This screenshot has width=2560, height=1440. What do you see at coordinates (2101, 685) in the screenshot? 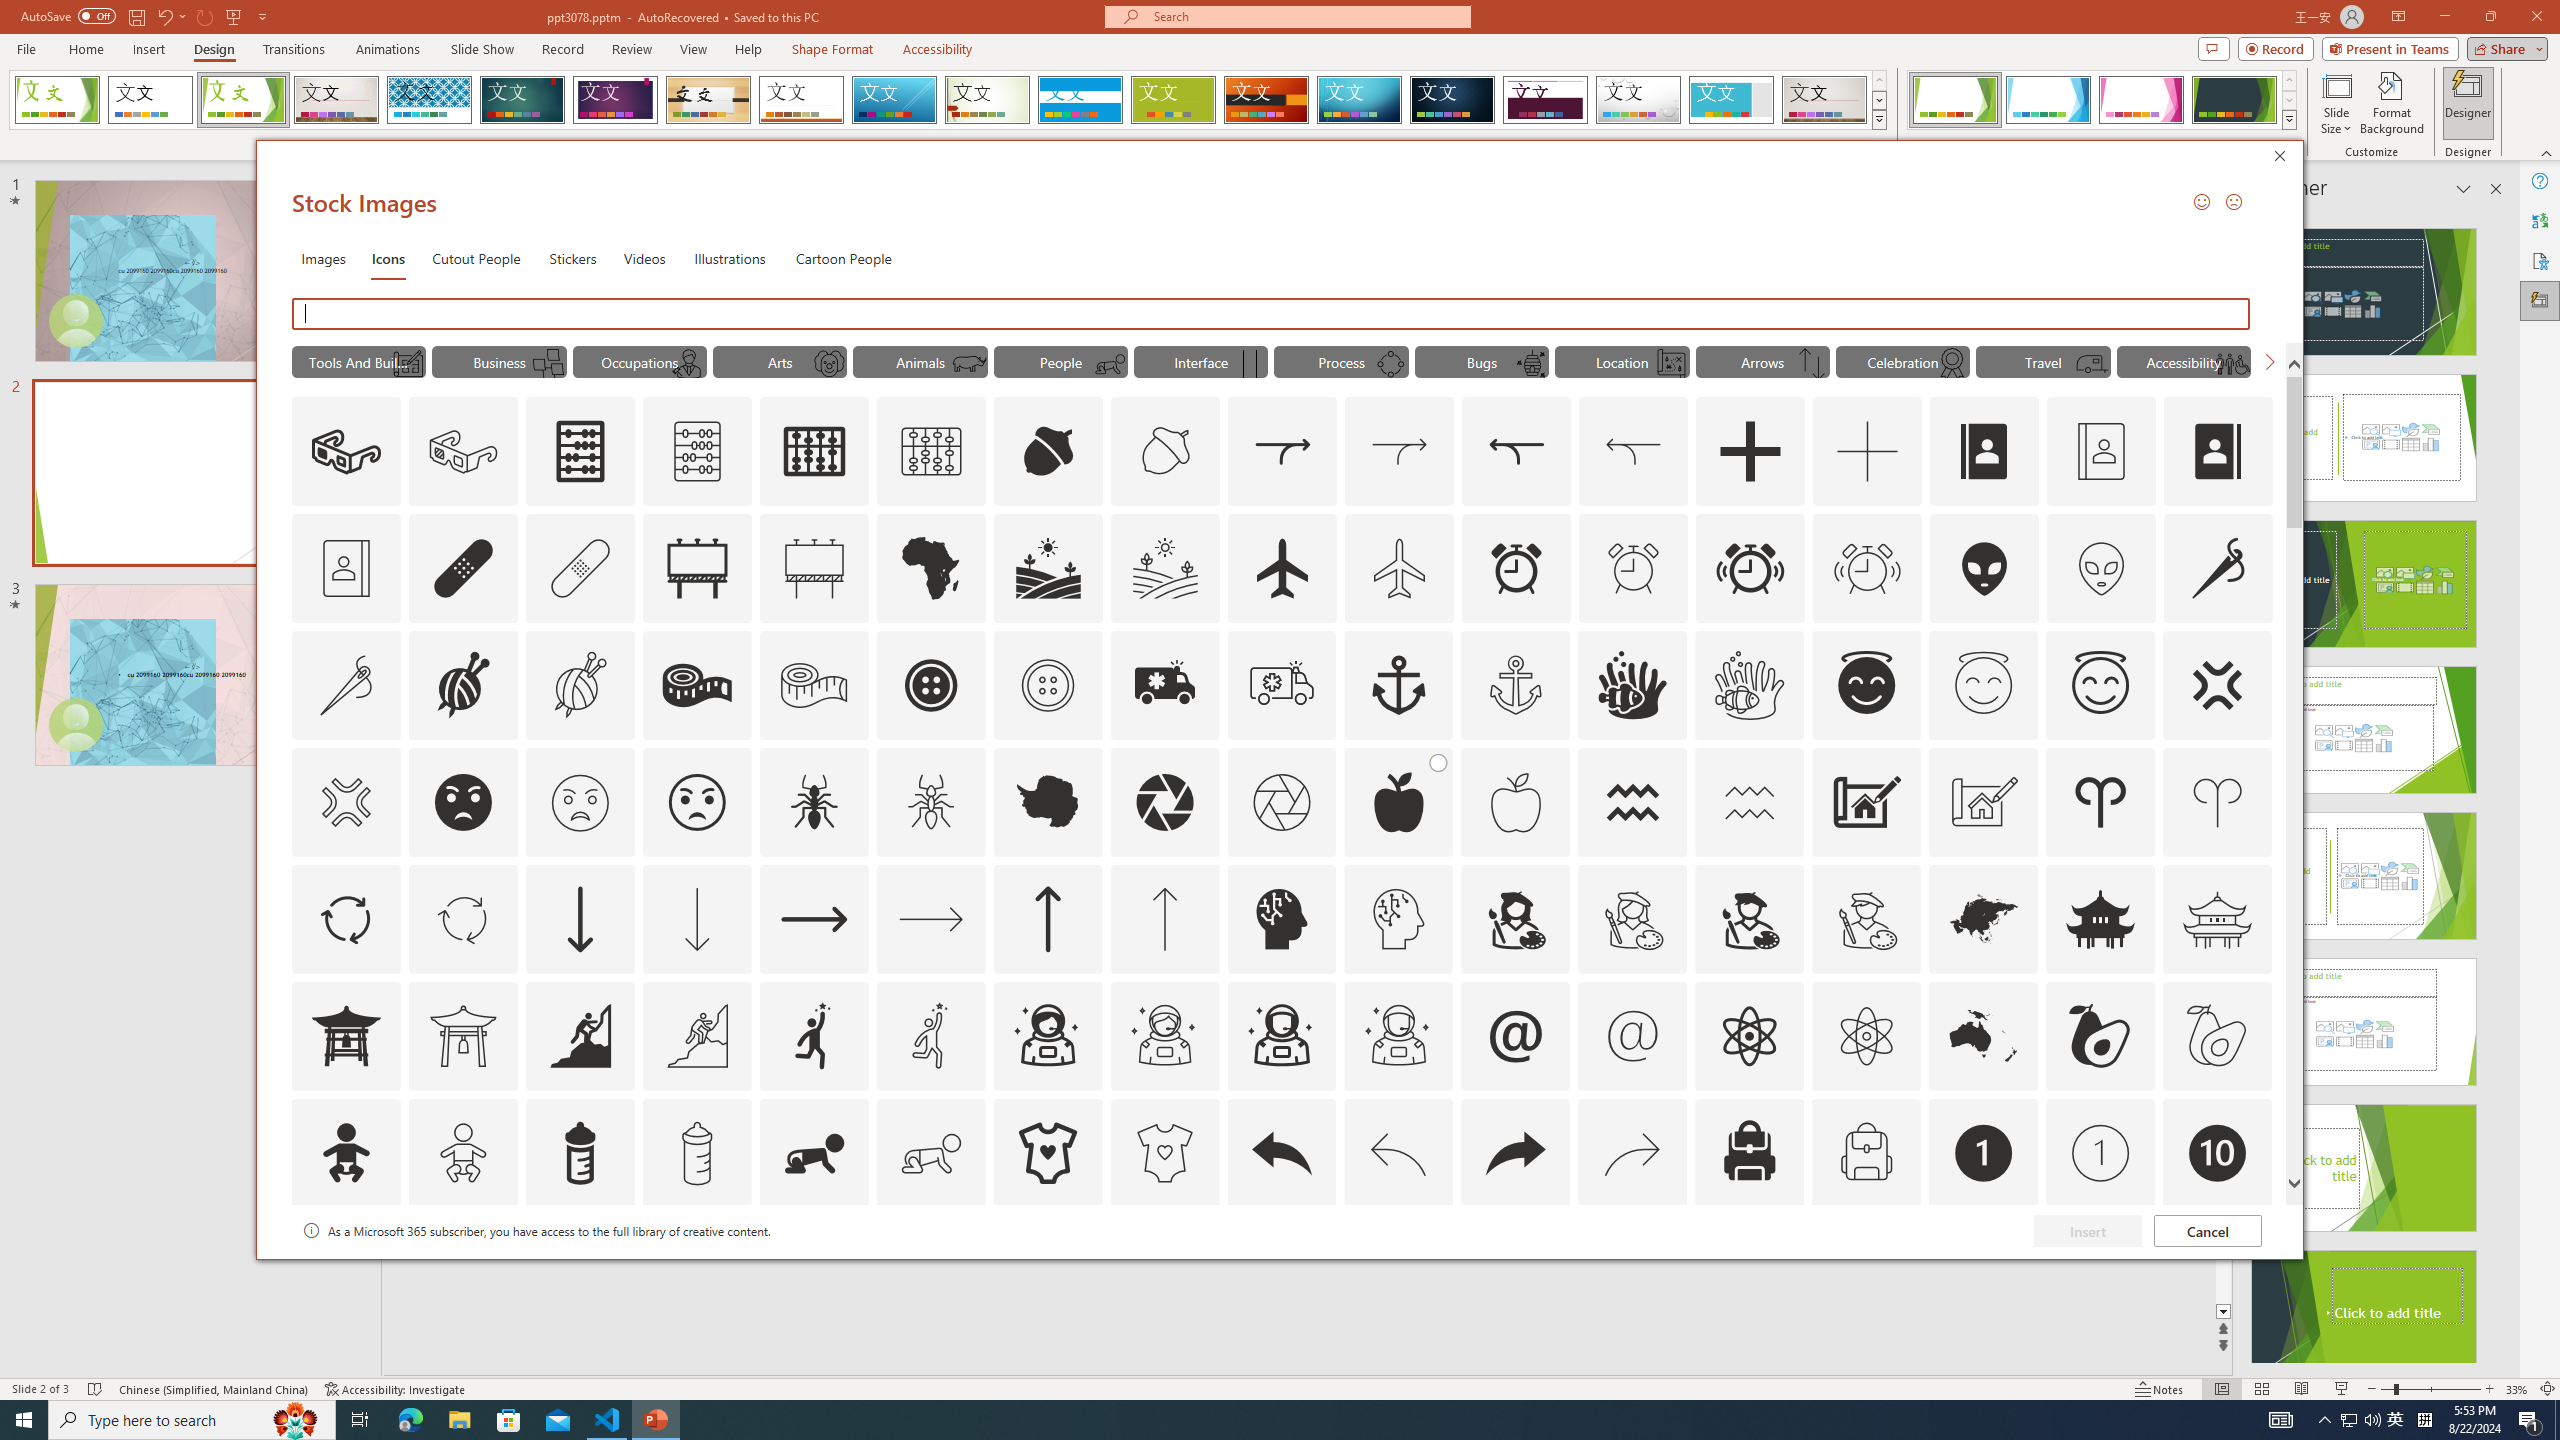
I see `outline` at bounding box center [2101, 685].